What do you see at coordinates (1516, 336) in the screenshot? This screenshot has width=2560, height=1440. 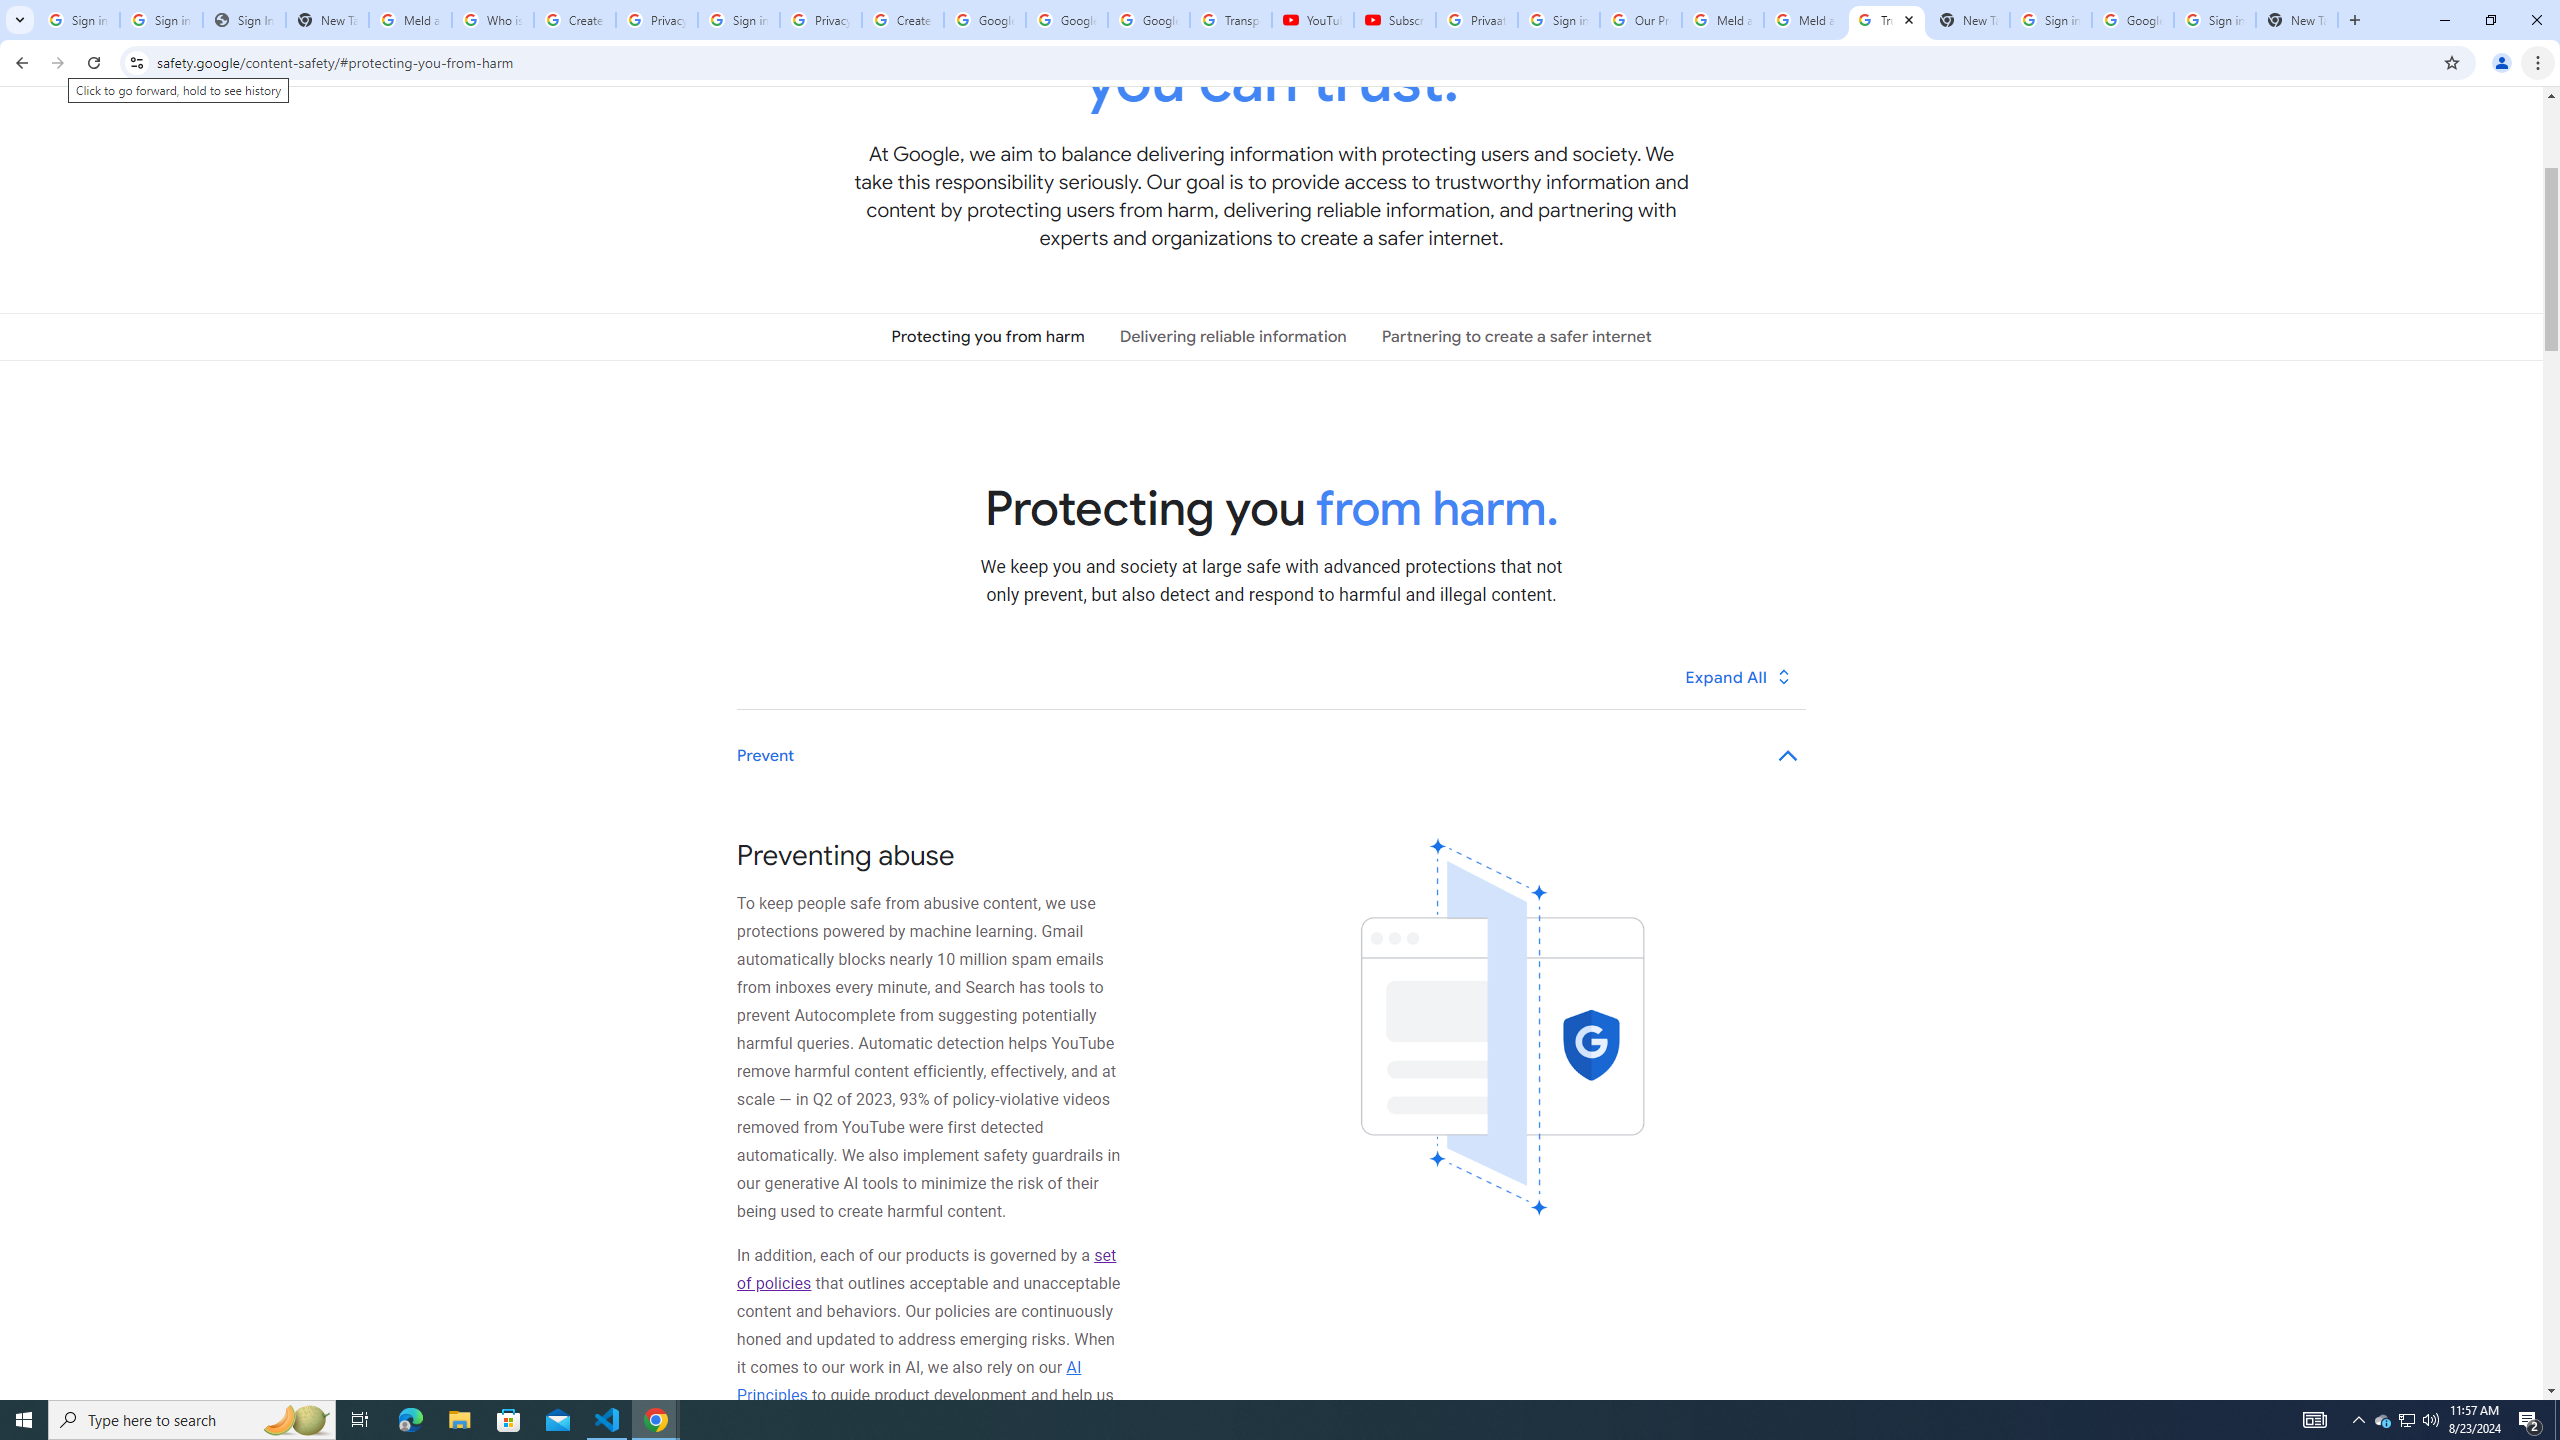 I see `Partnering to create a safer internet` at bounding box center [1516, 336].